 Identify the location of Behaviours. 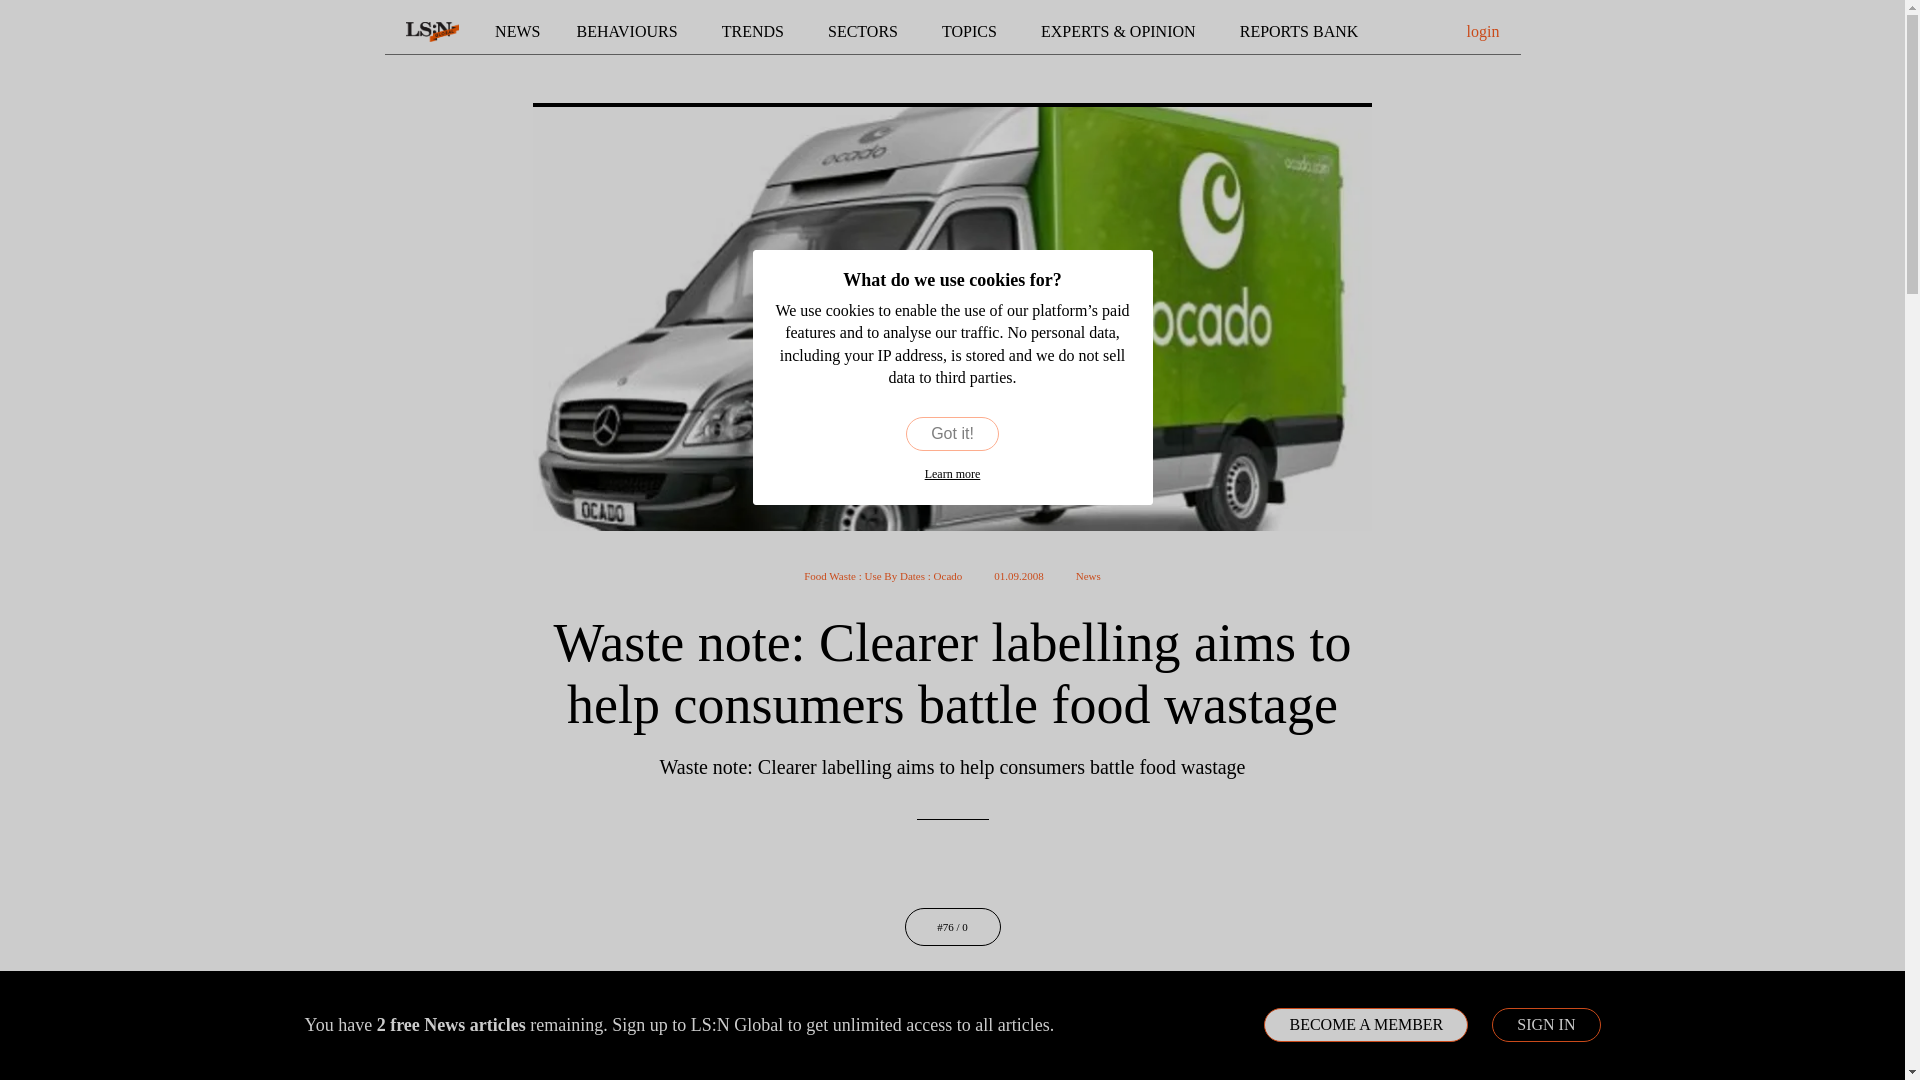
(631, 32).